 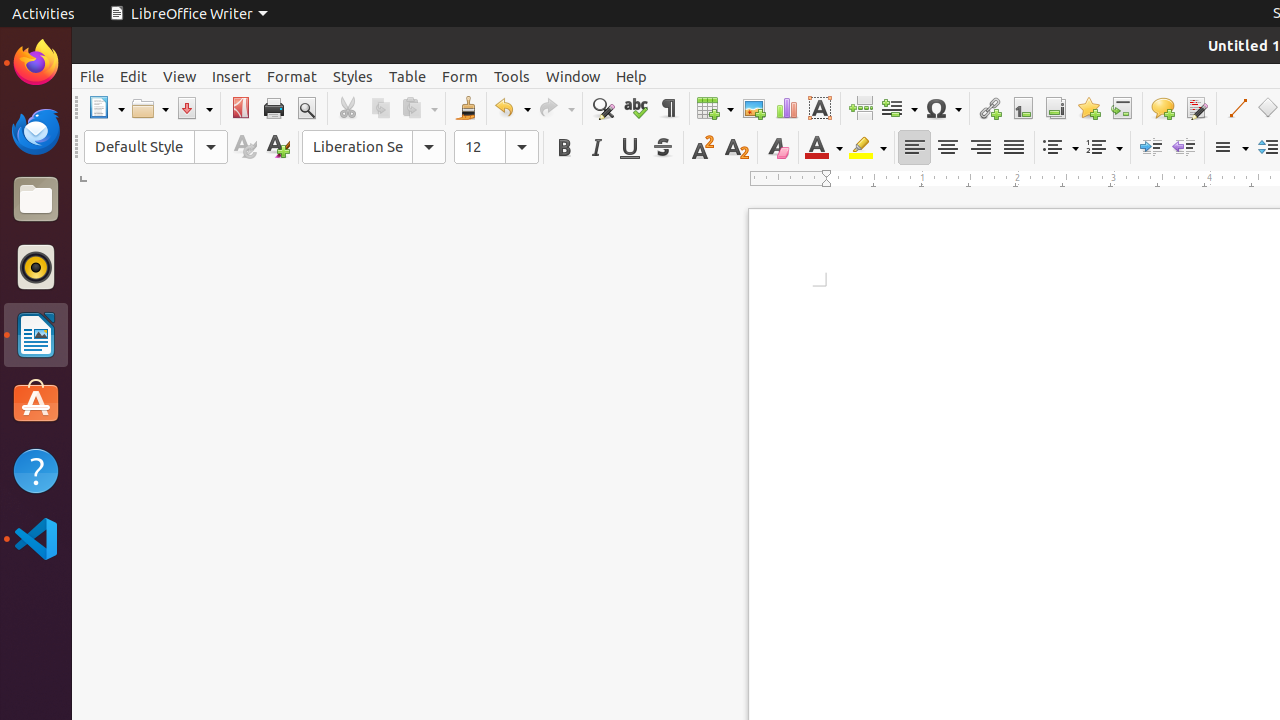 What do you see at coordinates (715, 108) in the screenshot?
I see `Table` at bounding box center [715, 108].